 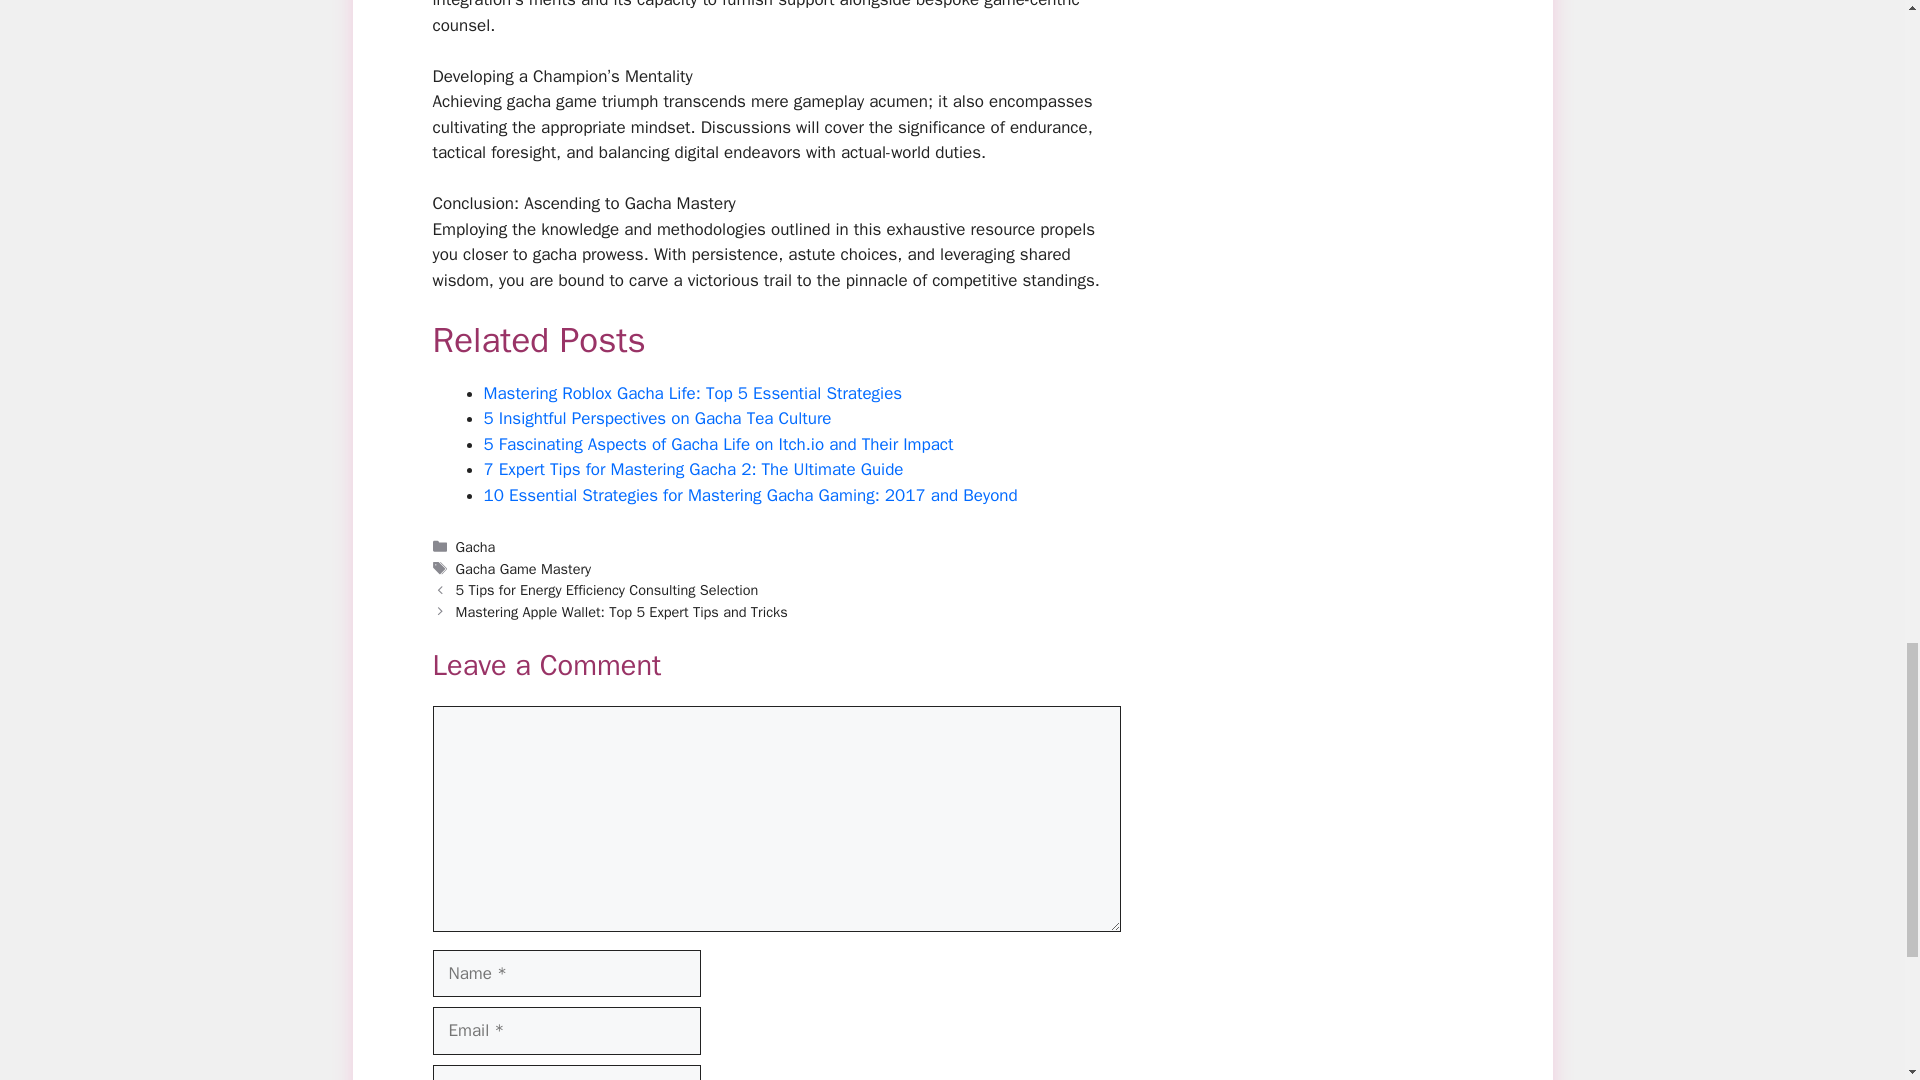 What do you see at coordinates (476, 546) in the screenshot?
I see `Gacha` at bounding box center [476, 546].